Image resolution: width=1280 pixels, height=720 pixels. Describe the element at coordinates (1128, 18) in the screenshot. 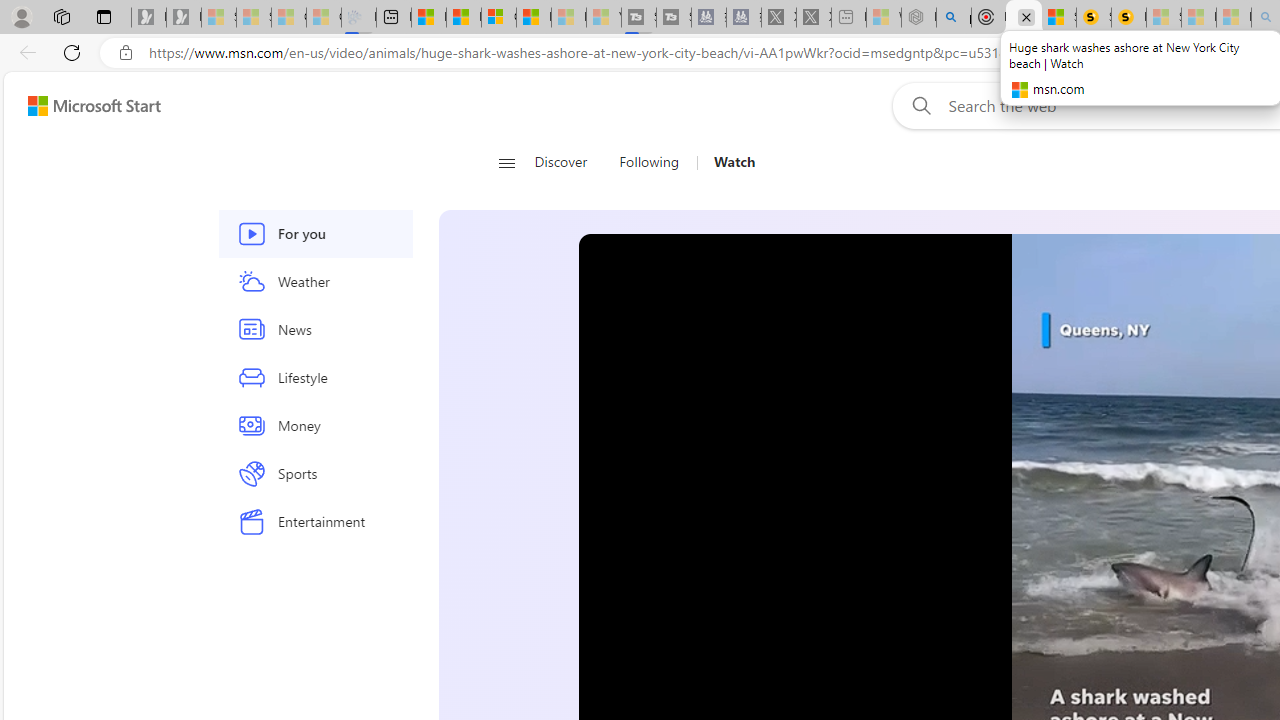

I see `Michelle Starr, Senior Journalist at ScienceAlert` at that location.